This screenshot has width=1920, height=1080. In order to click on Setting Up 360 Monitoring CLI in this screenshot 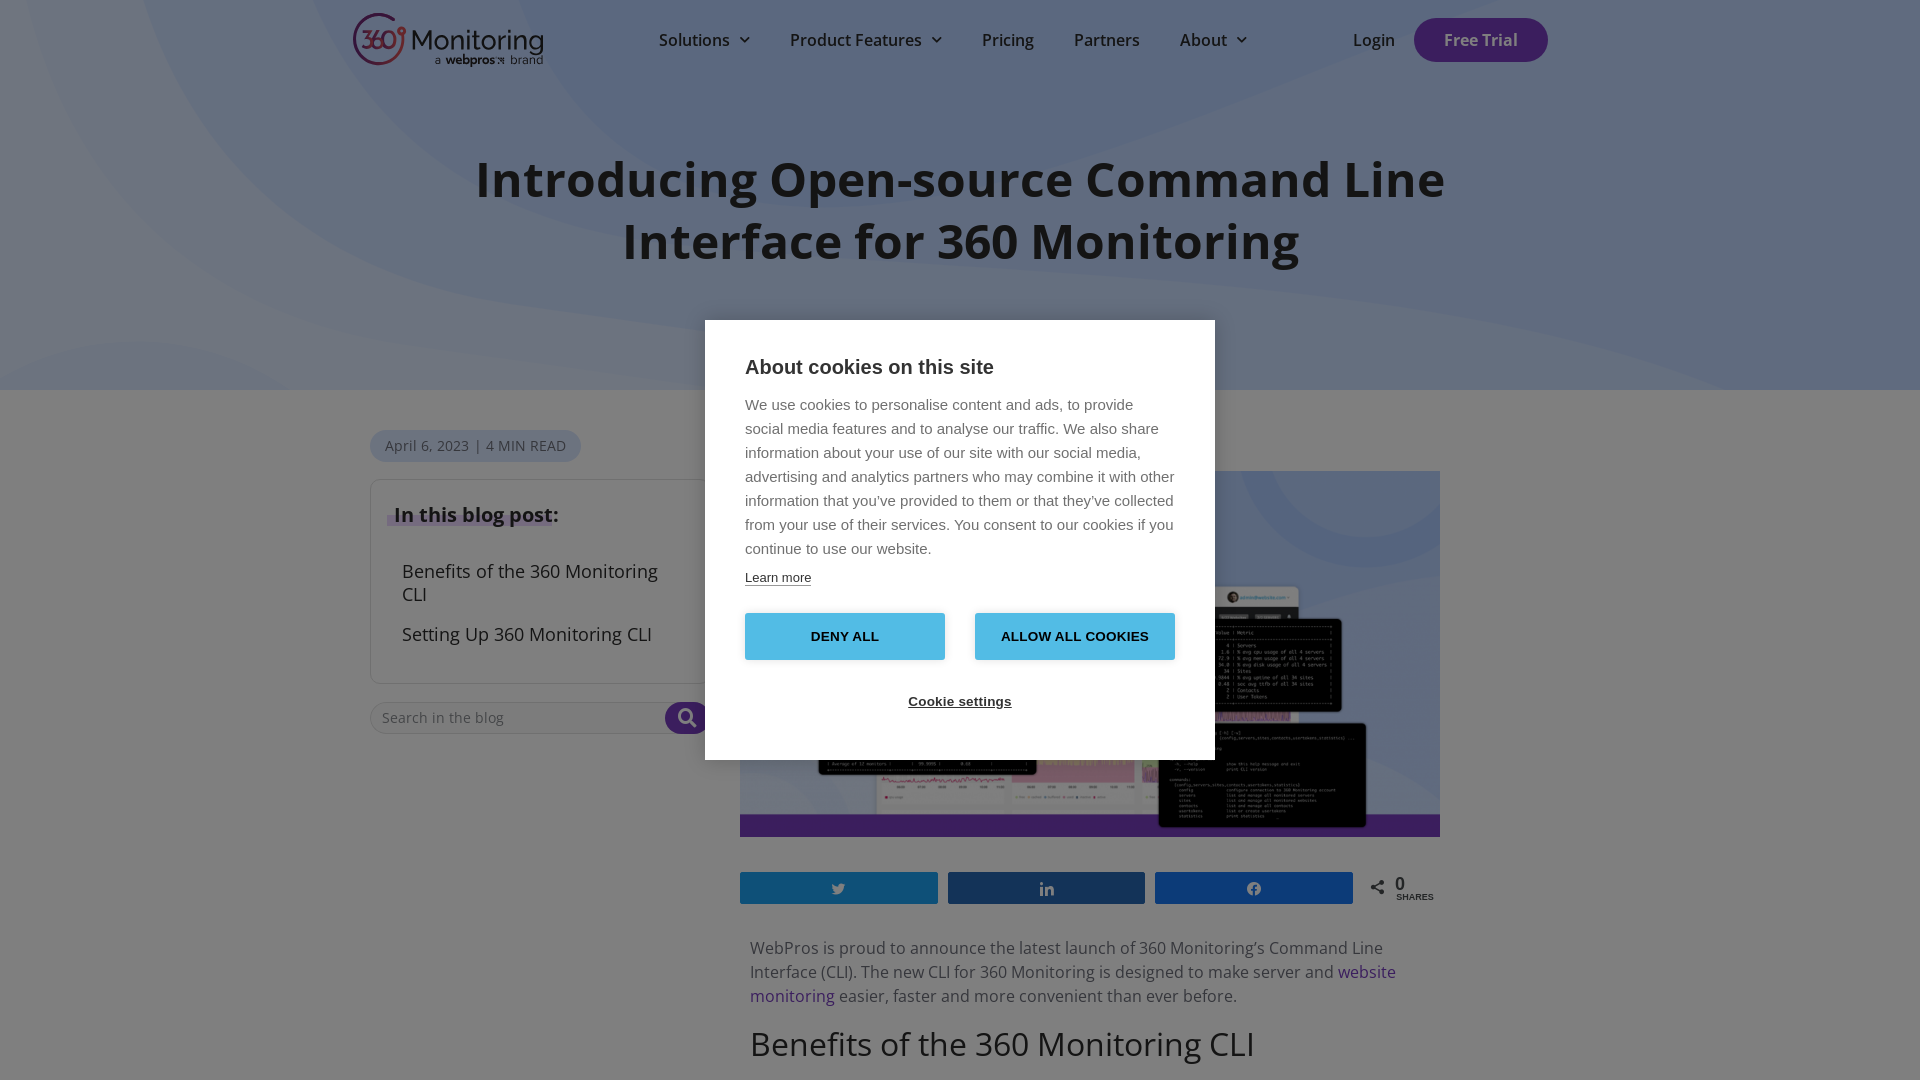, I will do `click(527, 634)`.